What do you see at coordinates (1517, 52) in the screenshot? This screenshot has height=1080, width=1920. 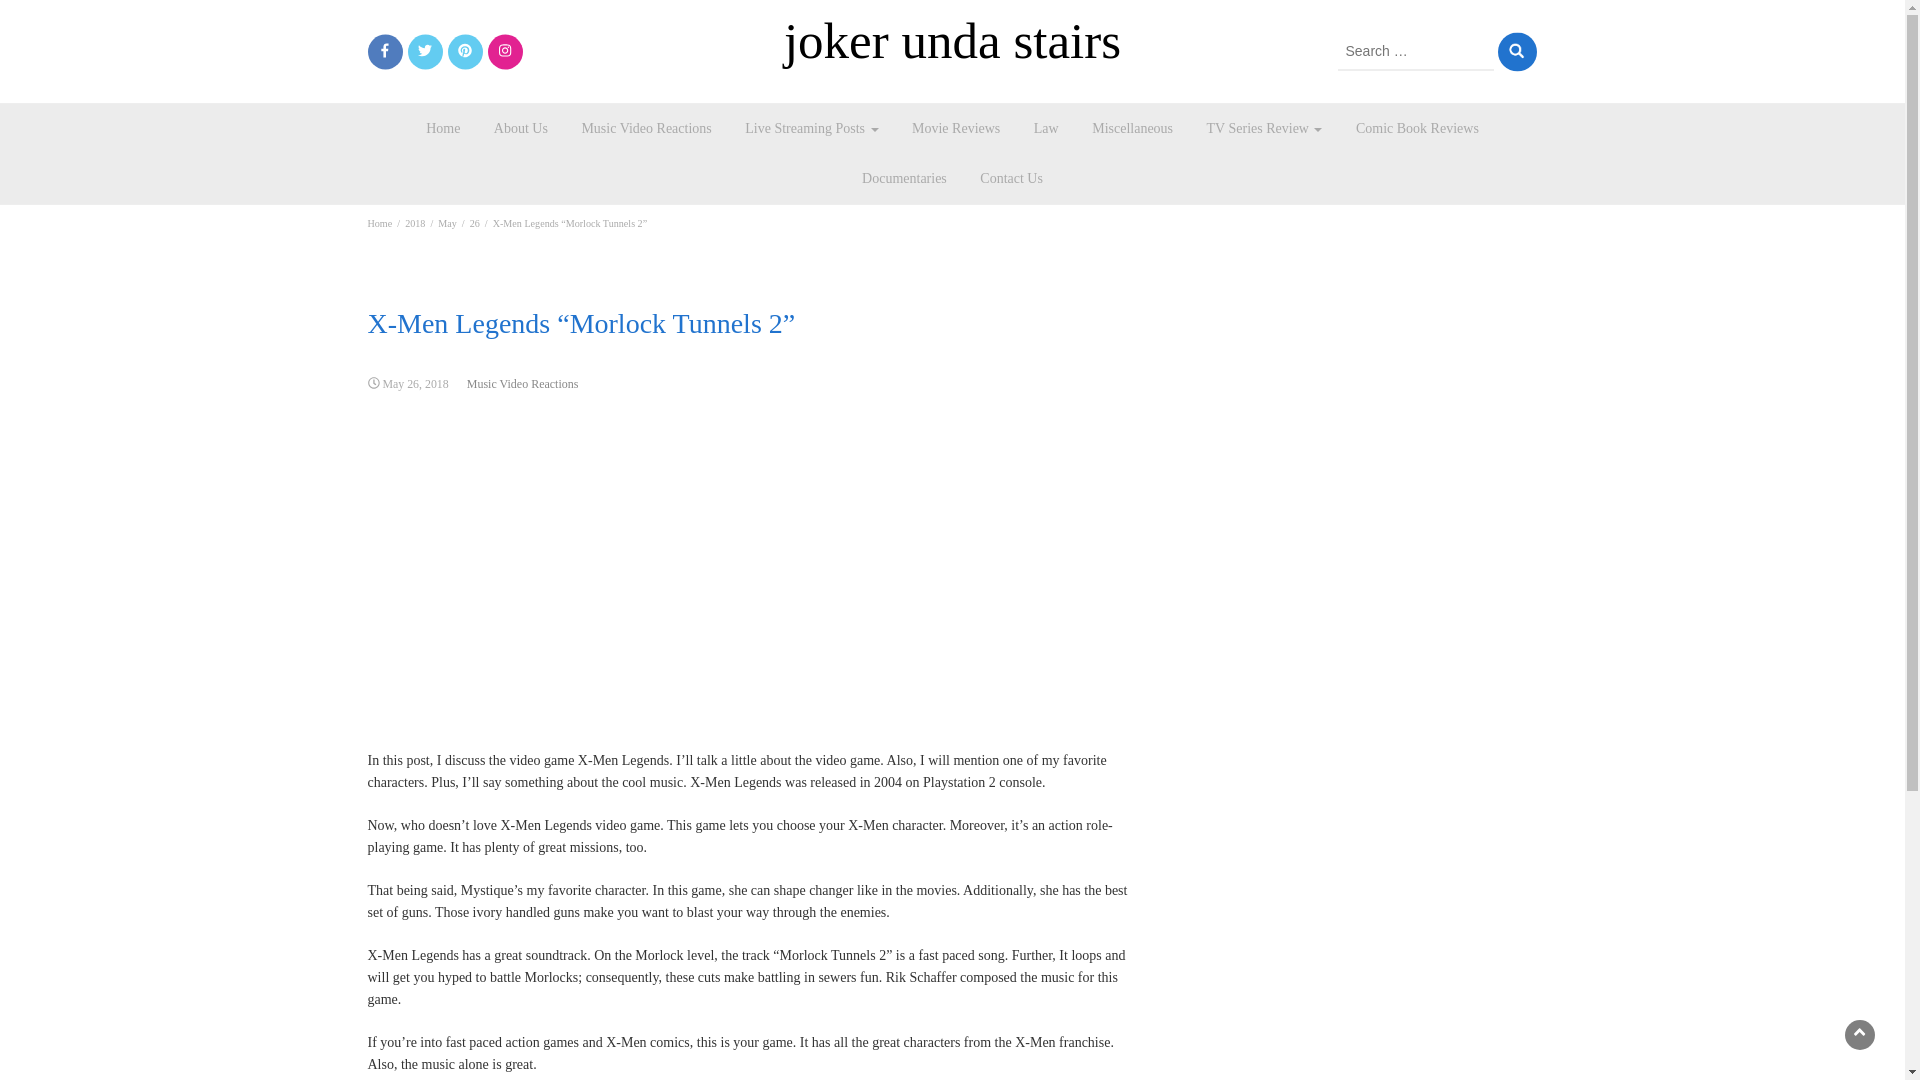 I see `Search` at bounding box center [1517, 52].